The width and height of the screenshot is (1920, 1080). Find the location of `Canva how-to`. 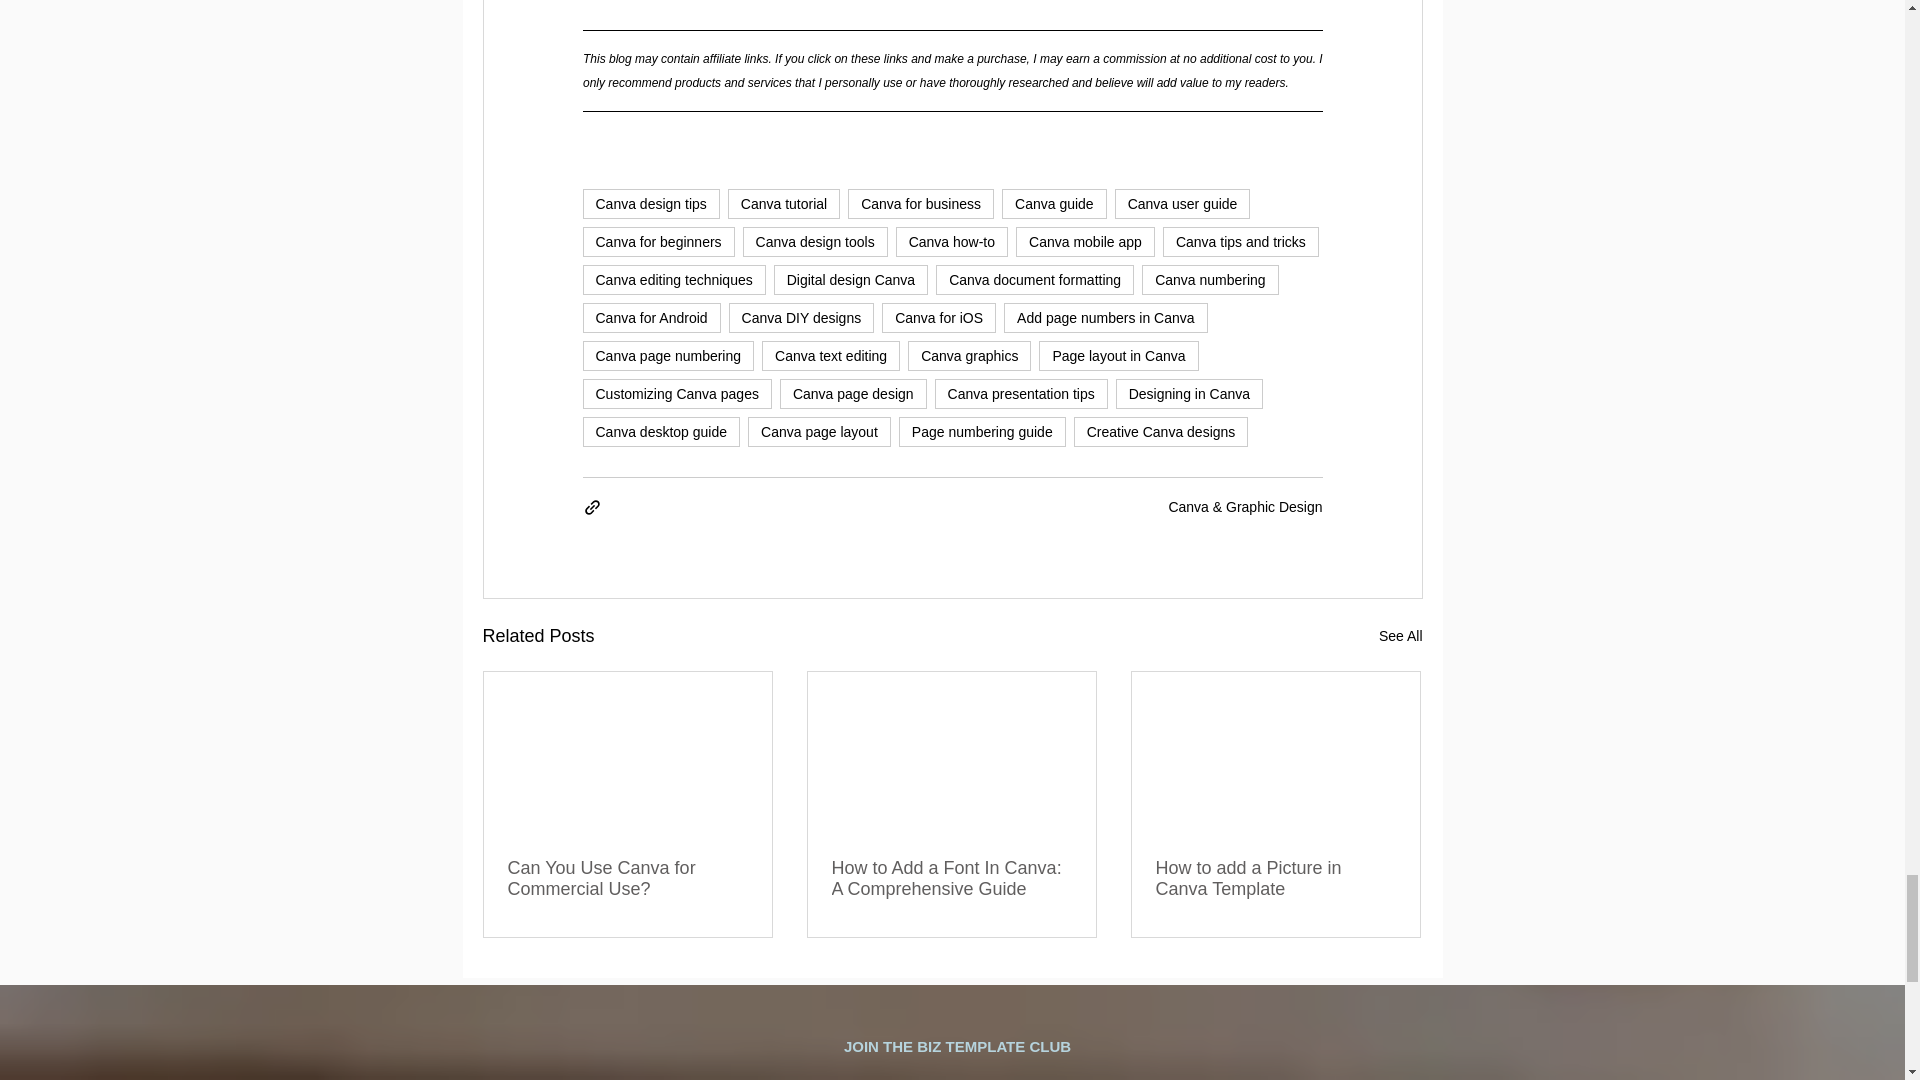

Canva how-to is located at coordinates (952, 240).